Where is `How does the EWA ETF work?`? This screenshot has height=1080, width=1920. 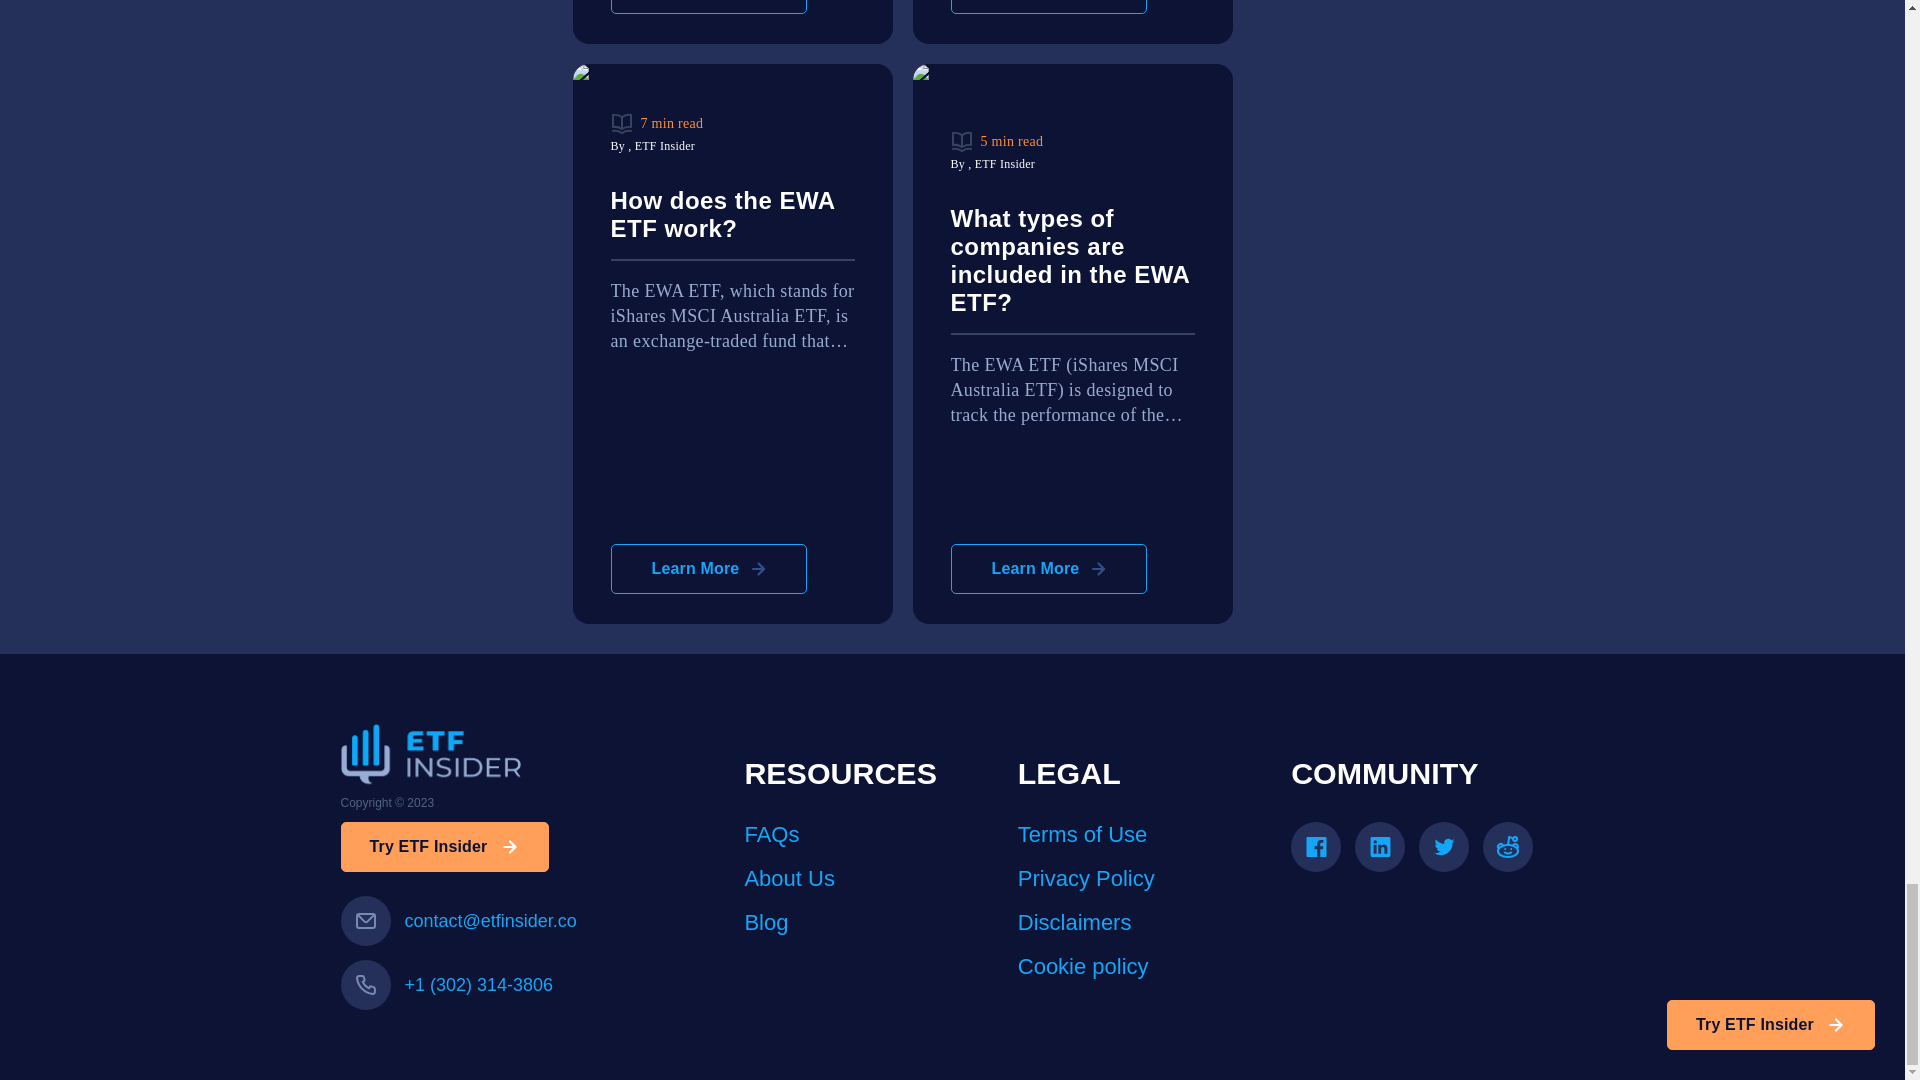 How does the EWA ETF work? is located at coordinates (732, 224).